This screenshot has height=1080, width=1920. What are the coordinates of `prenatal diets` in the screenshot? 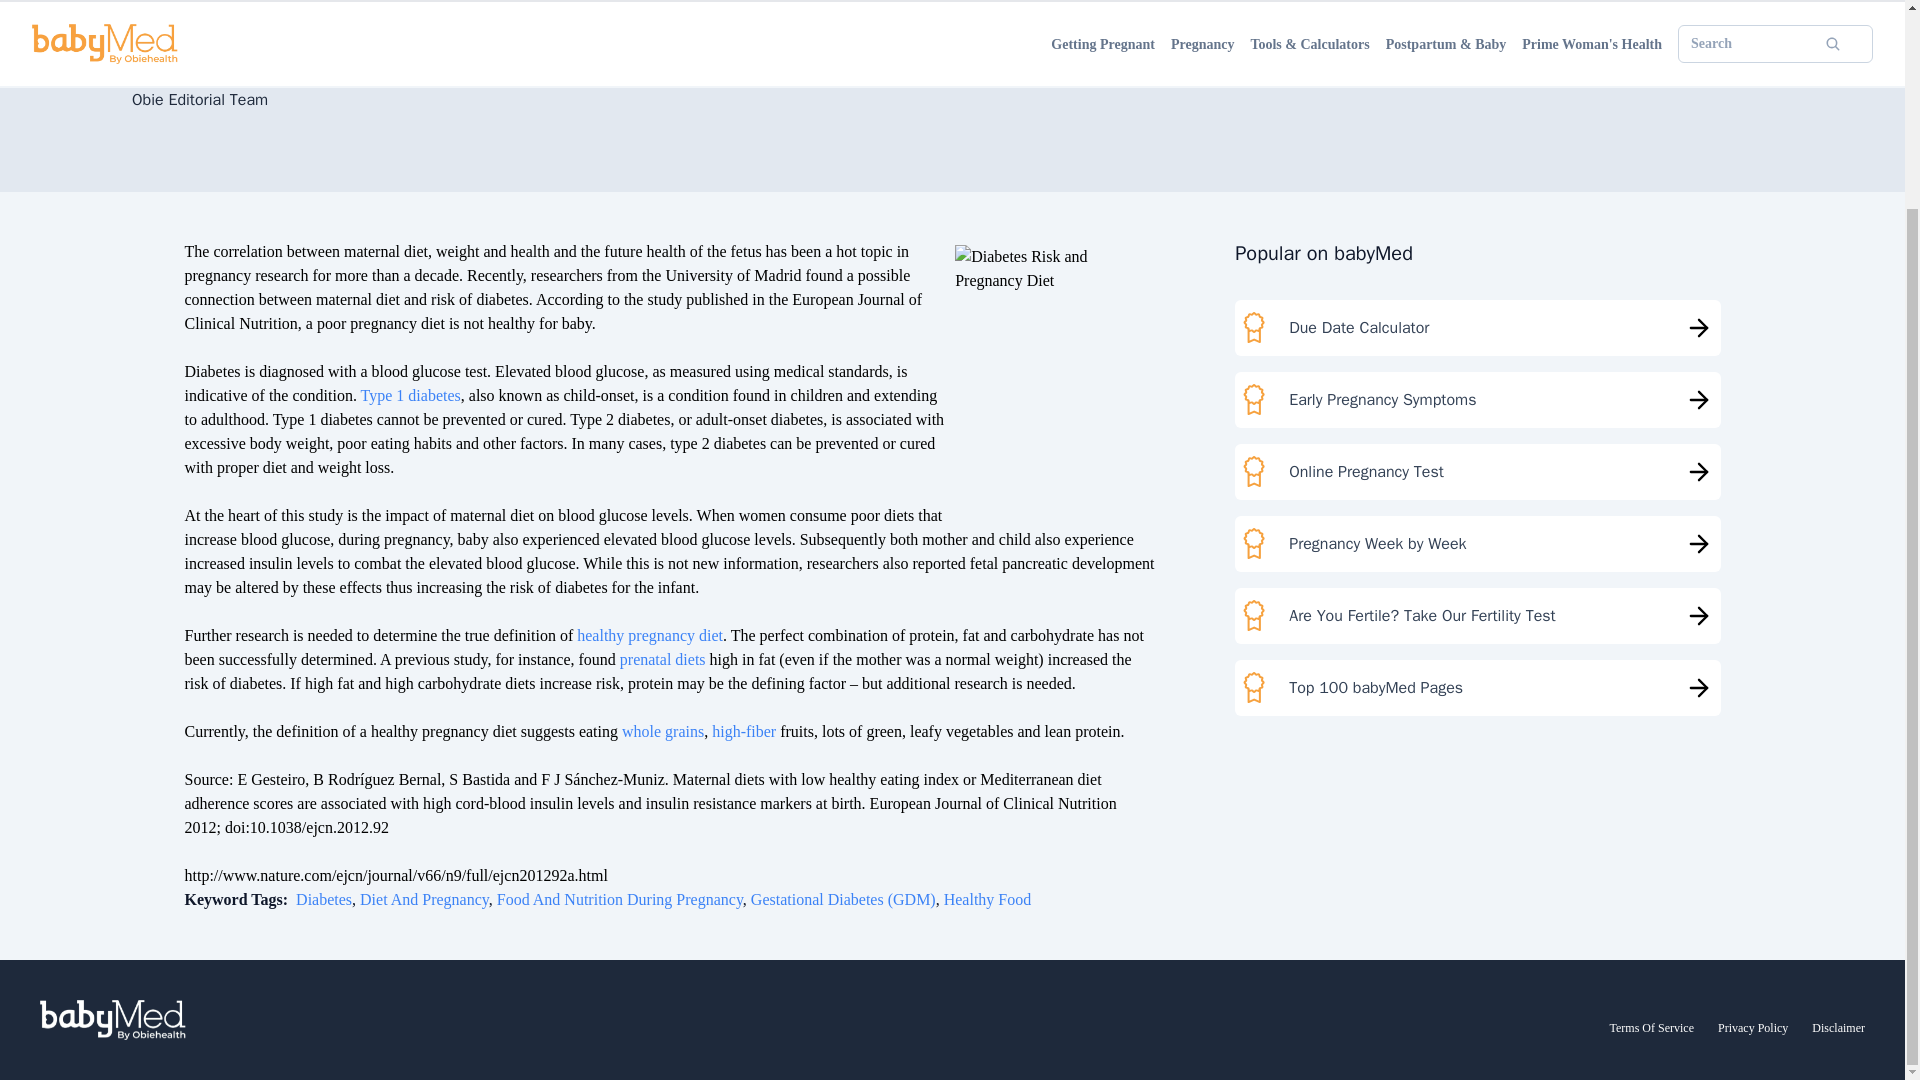 It's located at (661, 660).